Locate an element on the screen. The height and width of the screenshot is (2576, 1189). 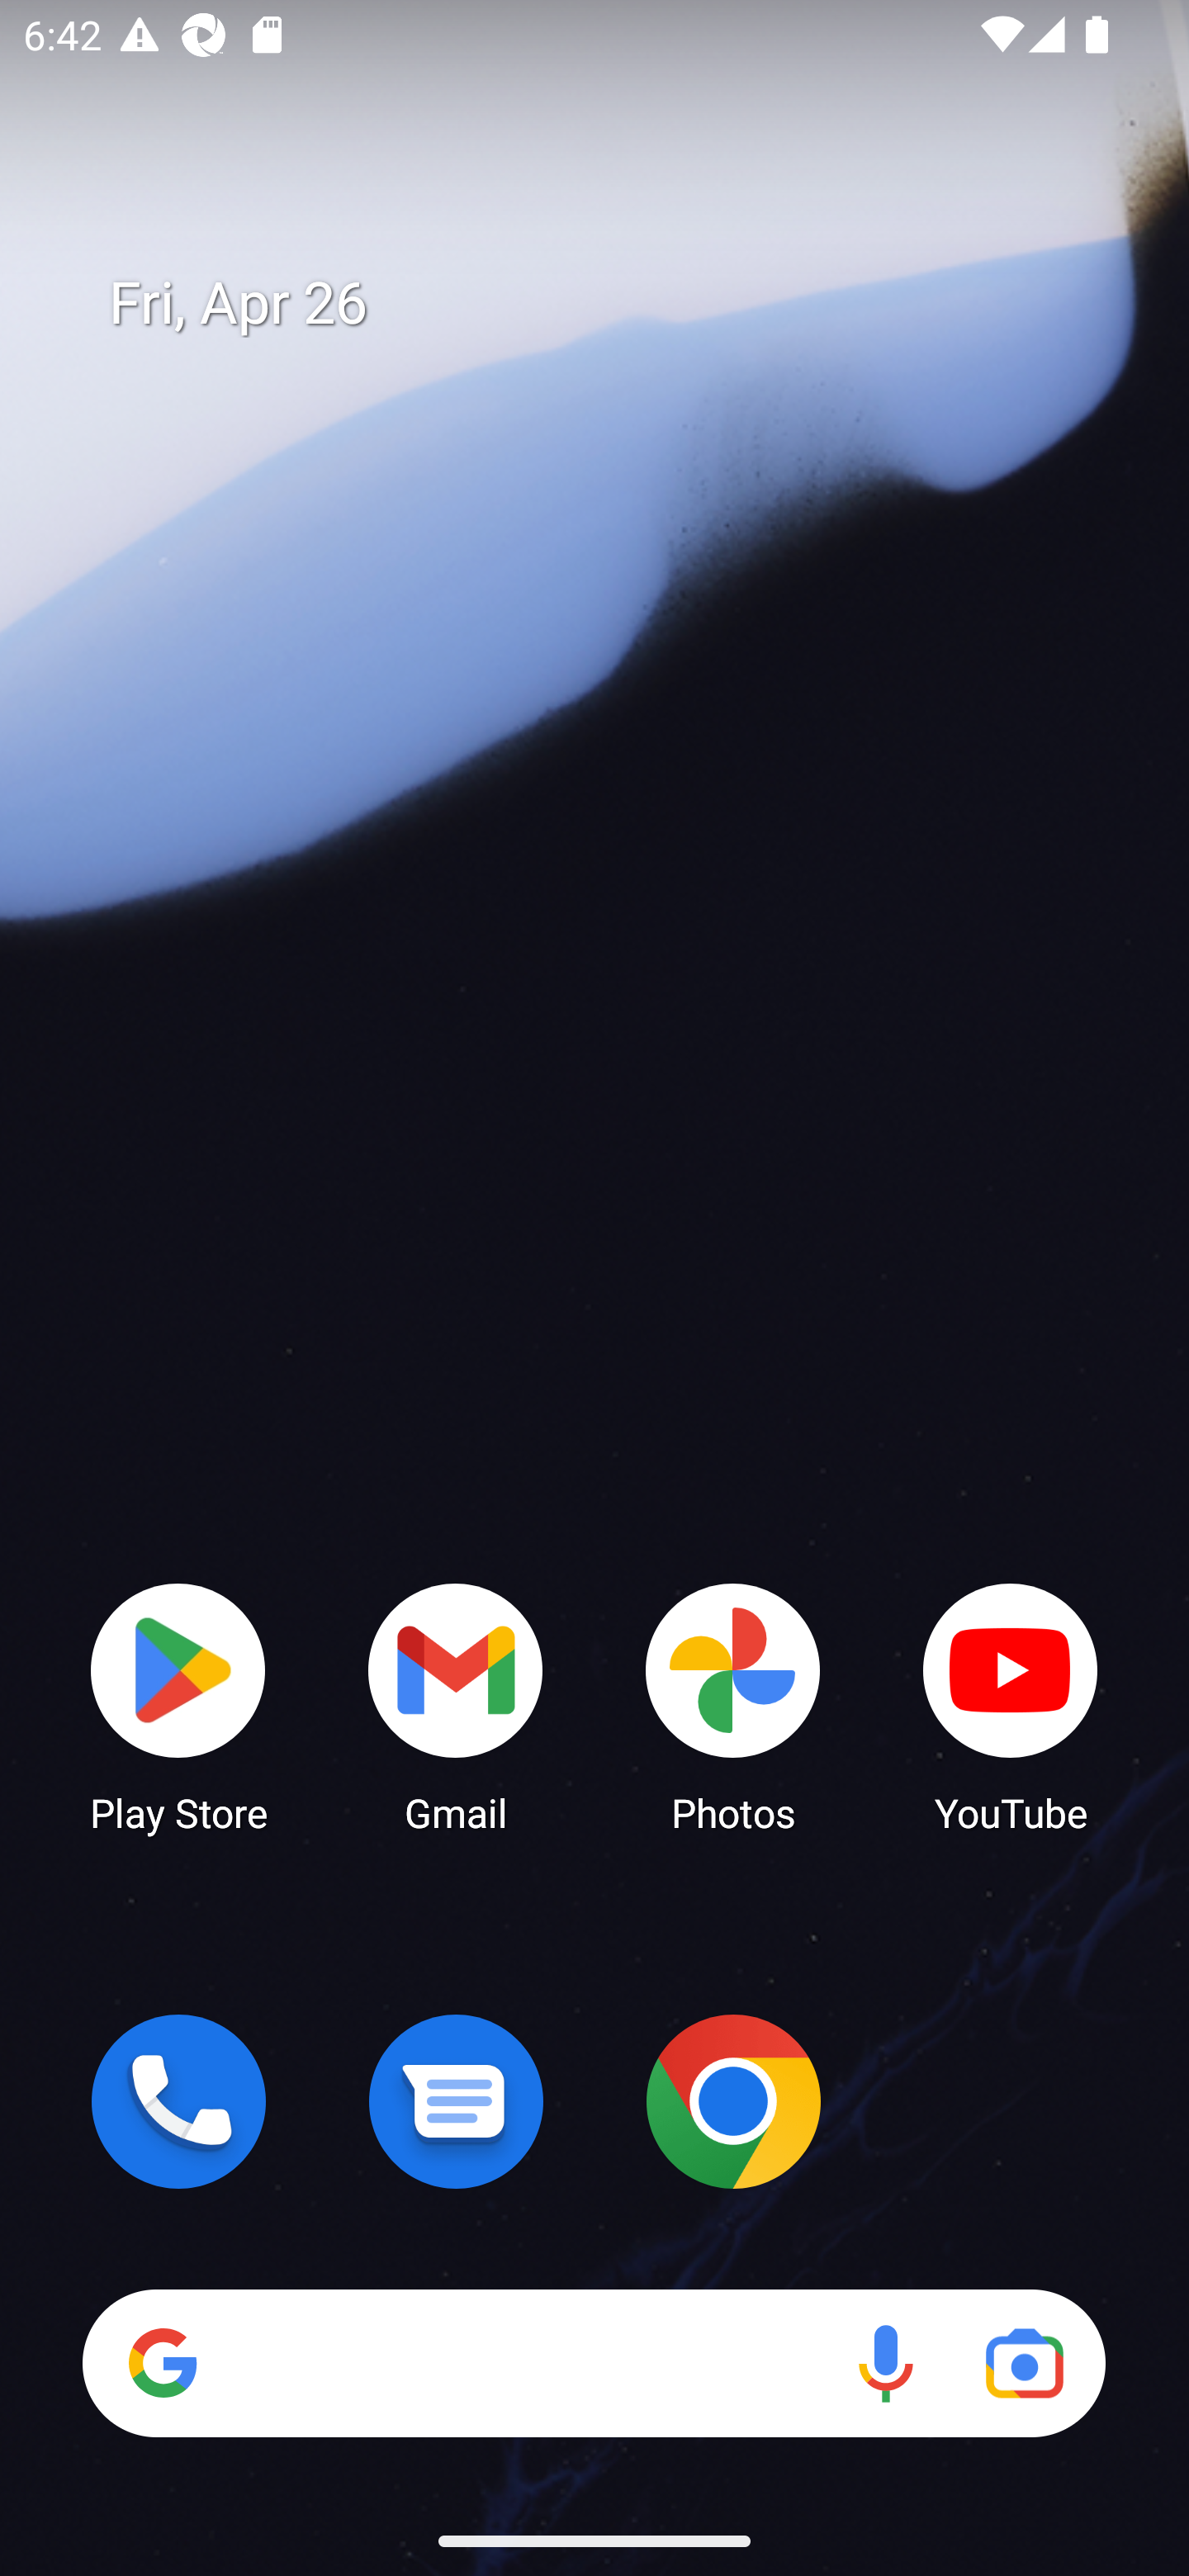
Phone is located at coordinates (178, 2101).